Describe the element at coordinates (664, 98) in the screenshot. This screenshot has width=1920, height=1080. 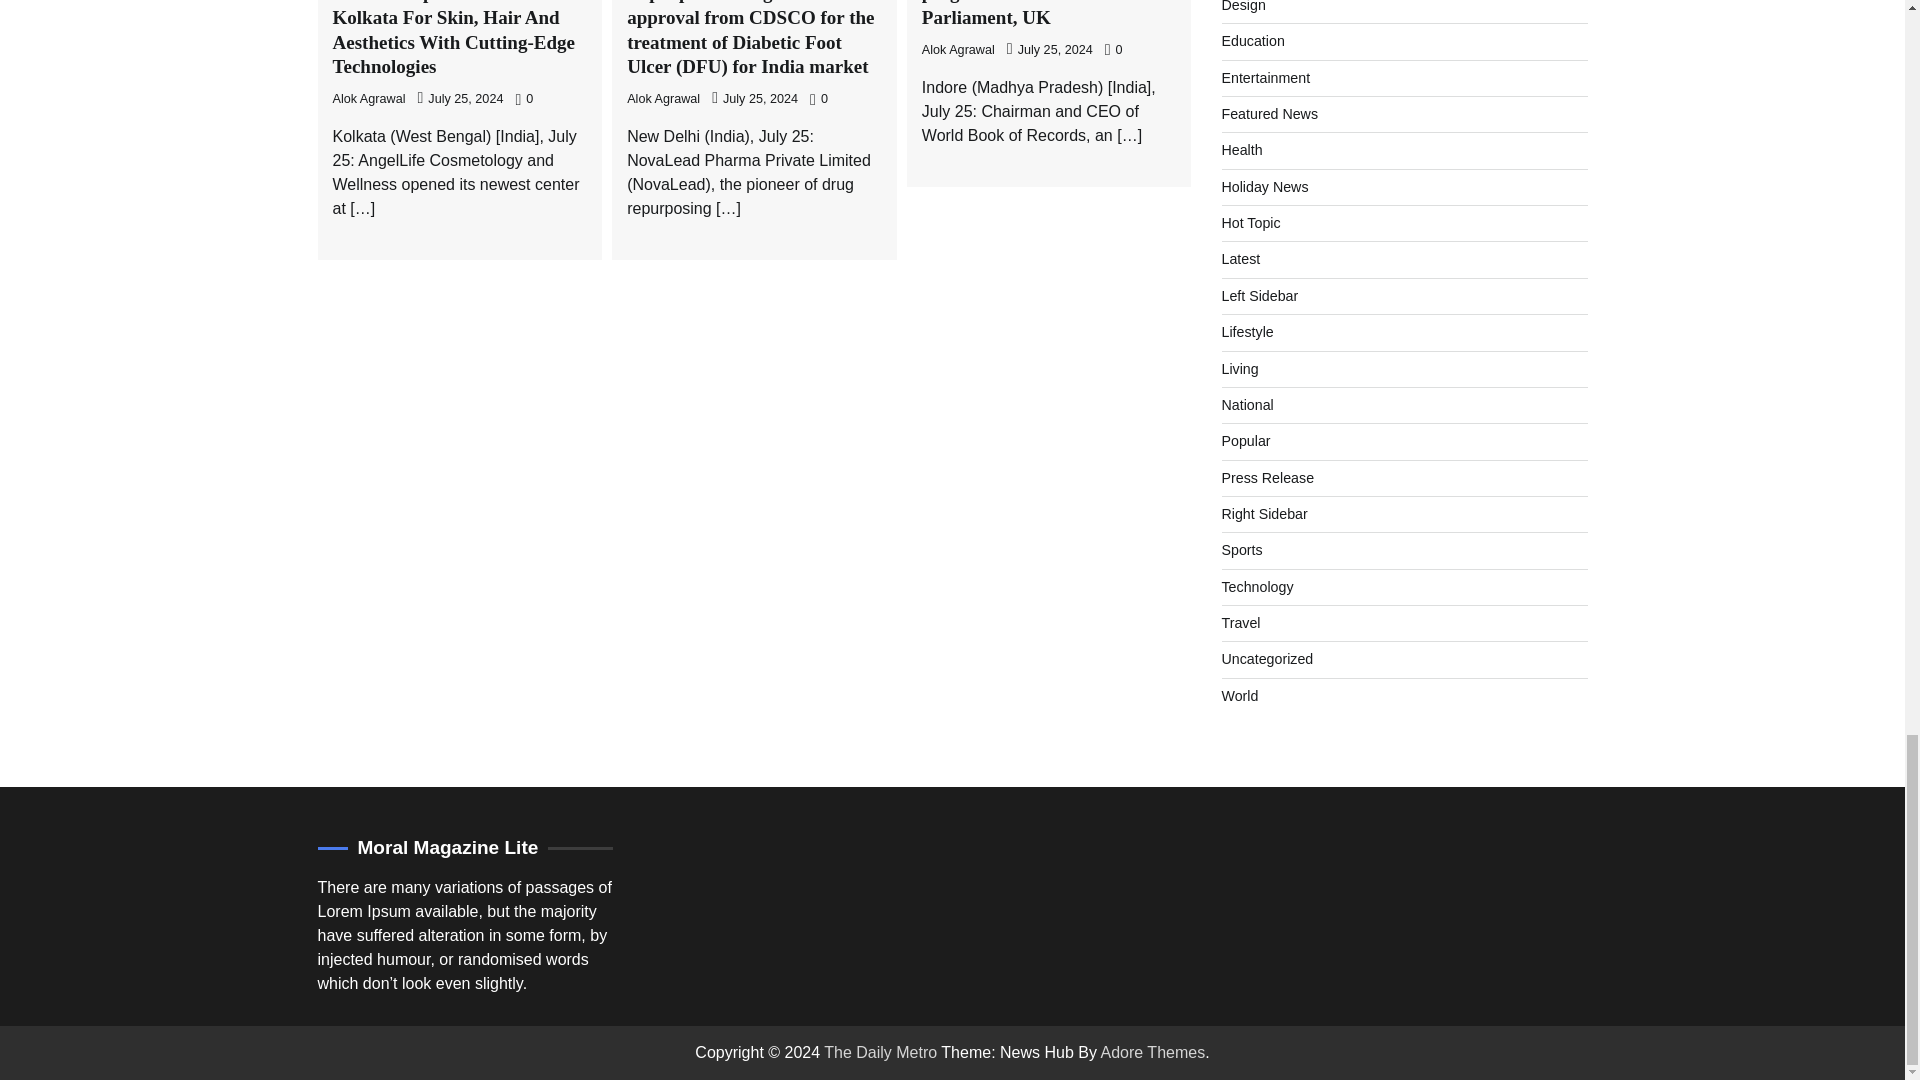
I see `Alok Agrawal` at that location.